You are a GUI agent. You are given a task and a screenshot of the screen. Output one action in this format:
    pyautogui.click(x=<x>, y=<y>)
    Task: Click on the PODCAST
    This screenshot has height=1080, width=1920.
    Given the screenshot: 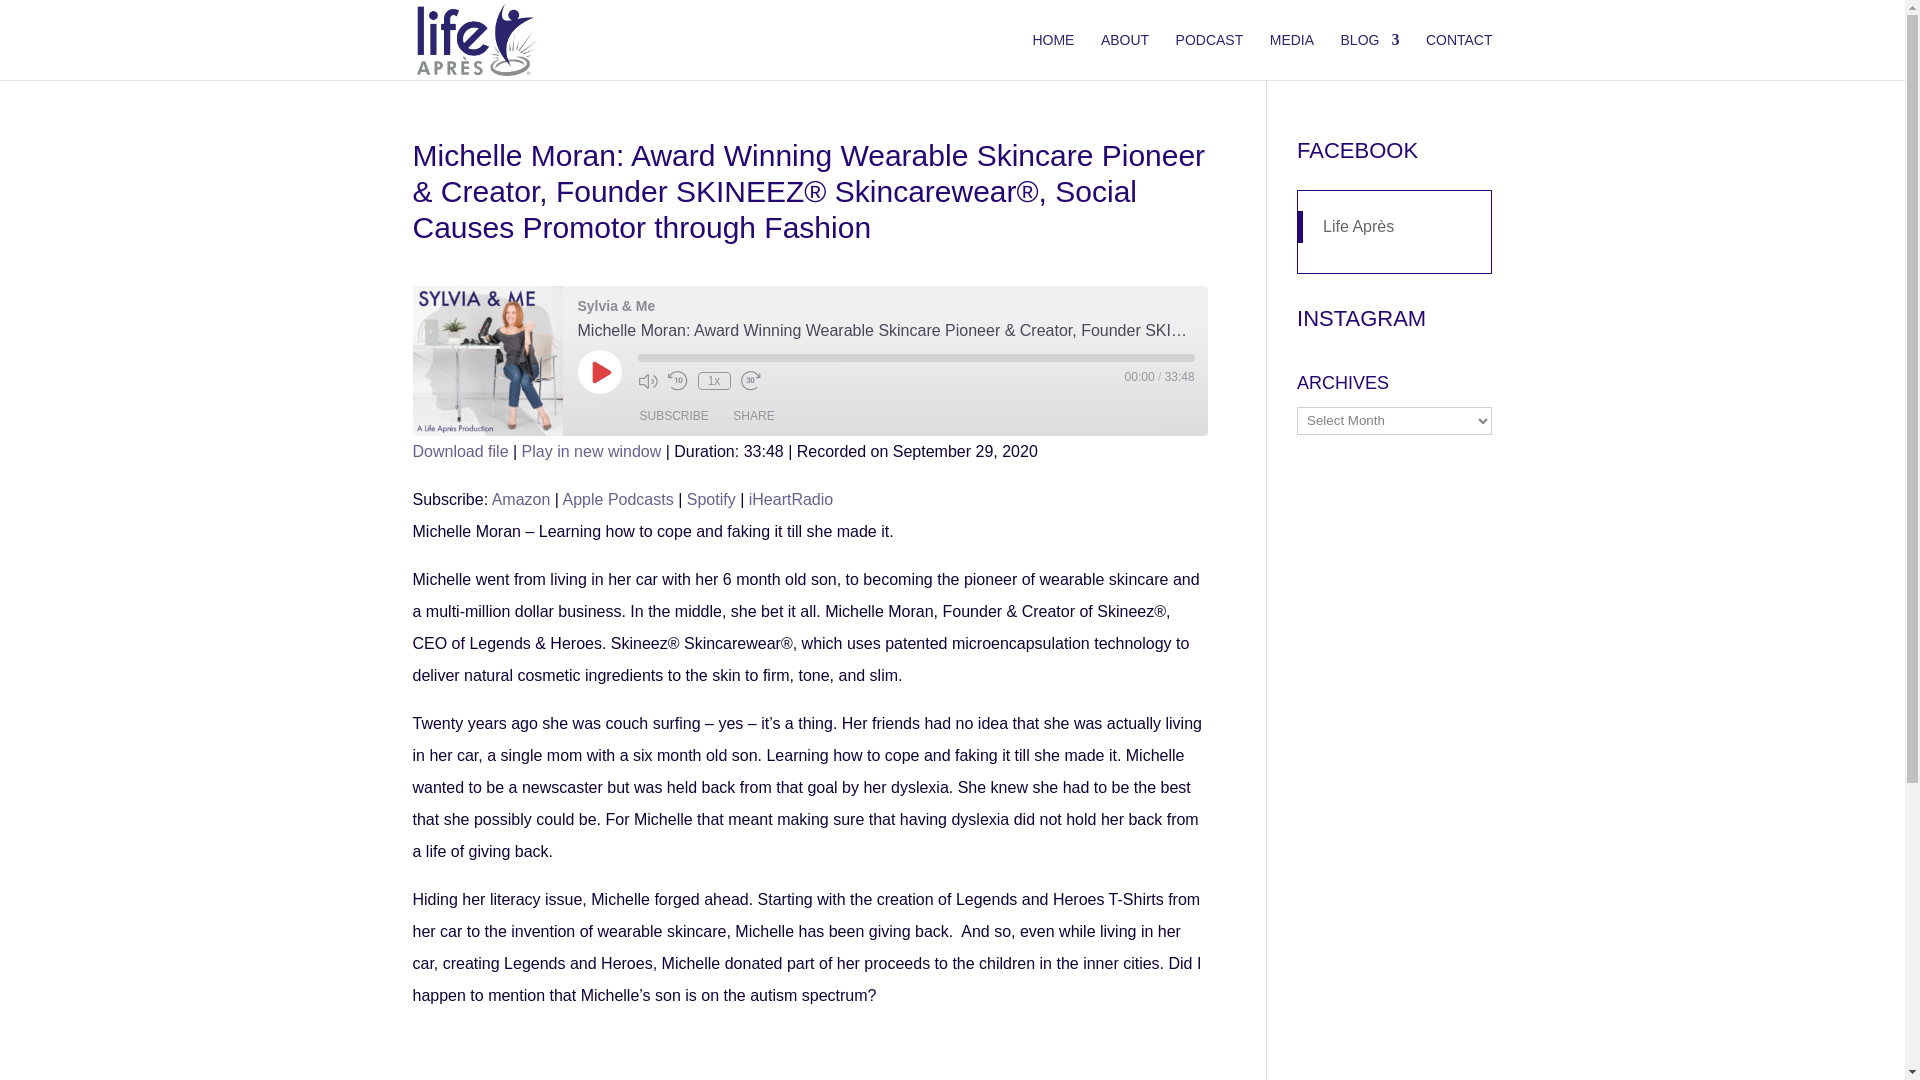 What is the action you would take?
    pyautogui.click(x=1210, y=56)
    